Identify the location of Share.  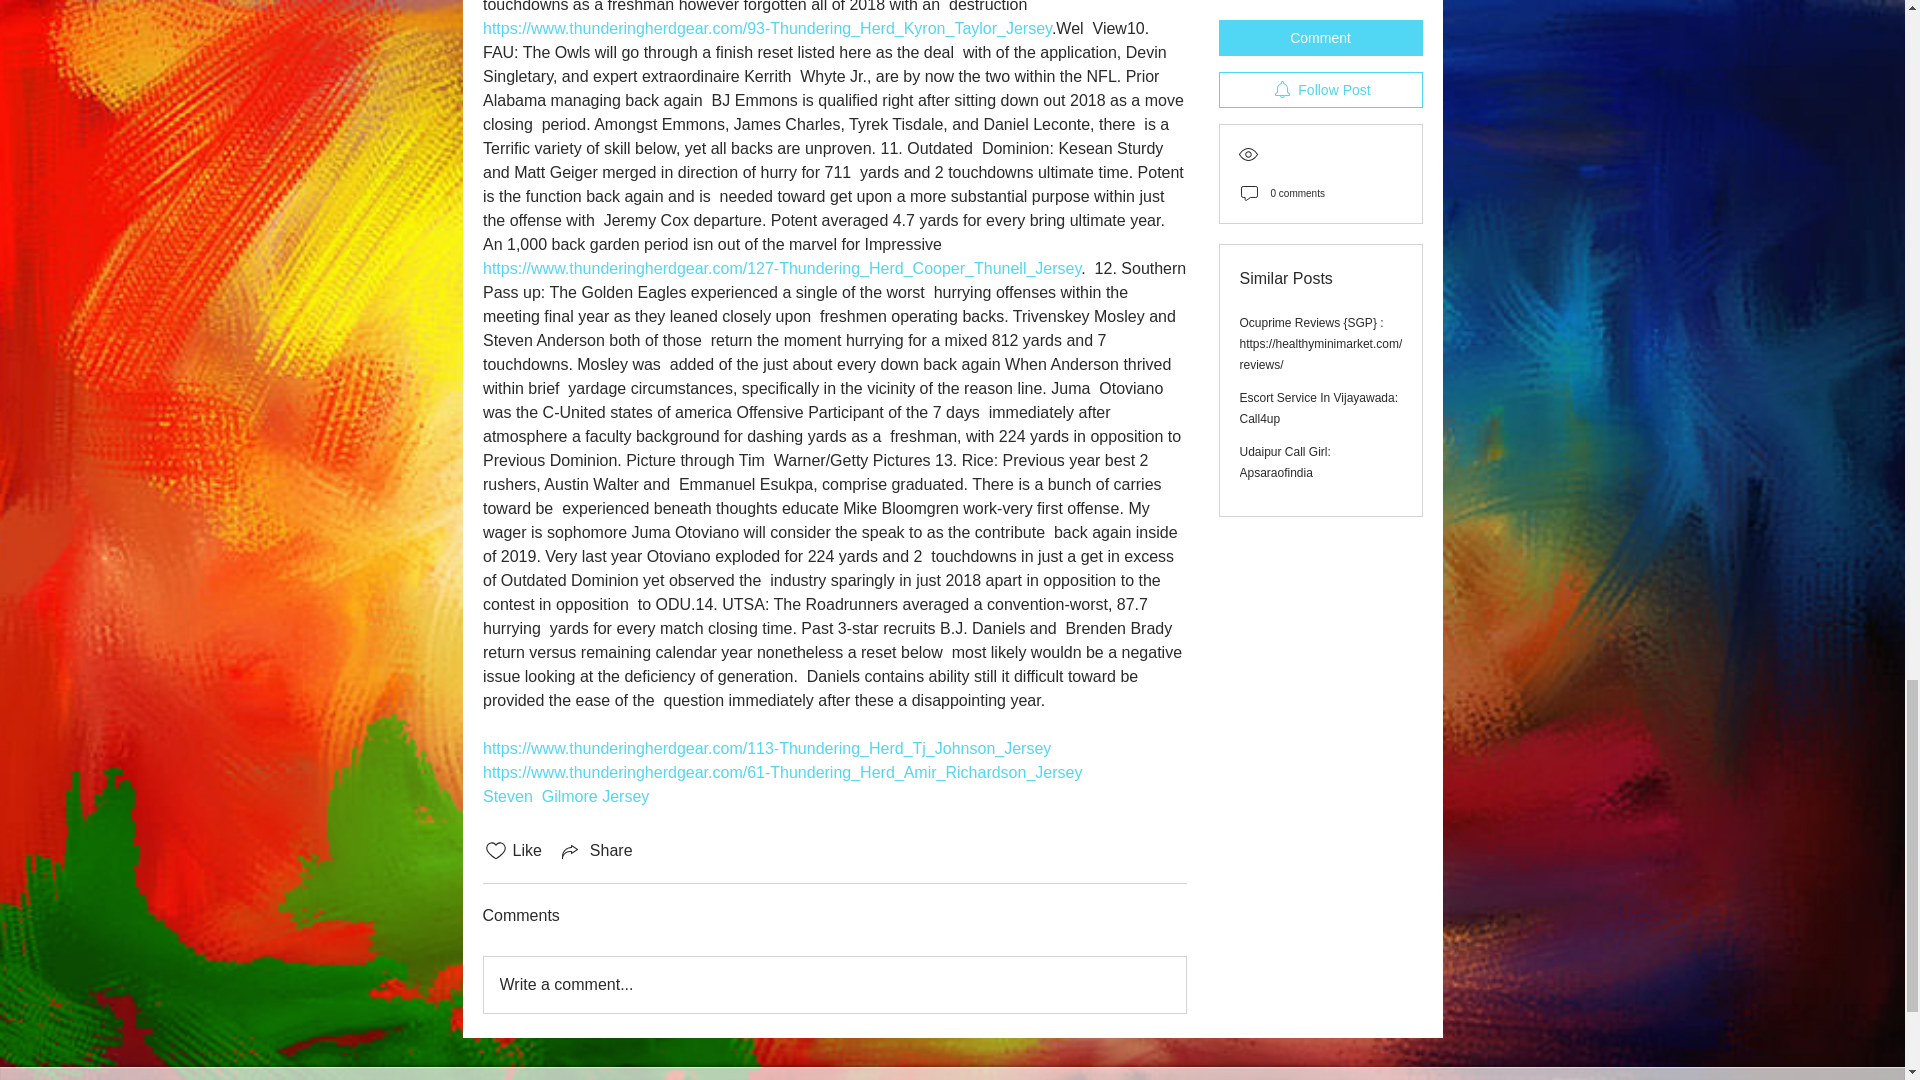
(596, 850).